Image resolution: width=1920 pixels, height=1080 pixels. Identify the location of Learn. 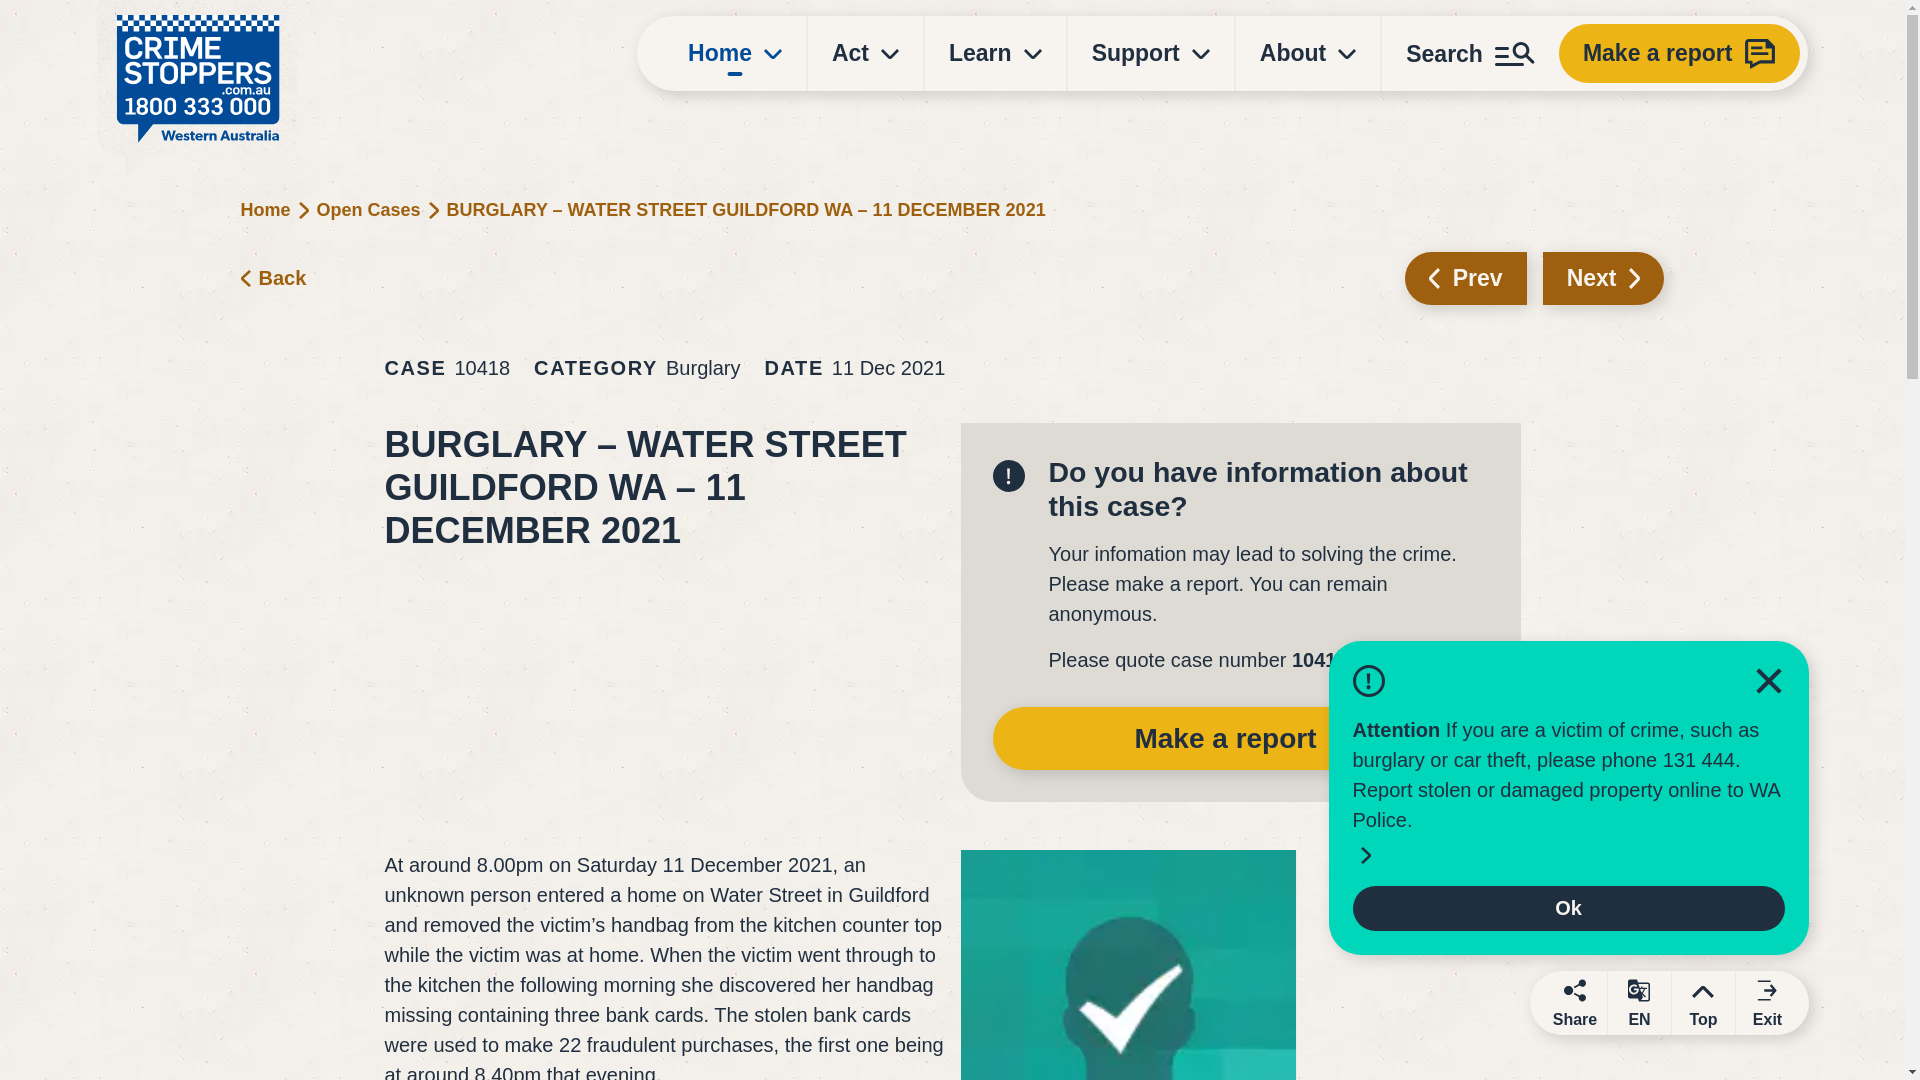
(995, 53).